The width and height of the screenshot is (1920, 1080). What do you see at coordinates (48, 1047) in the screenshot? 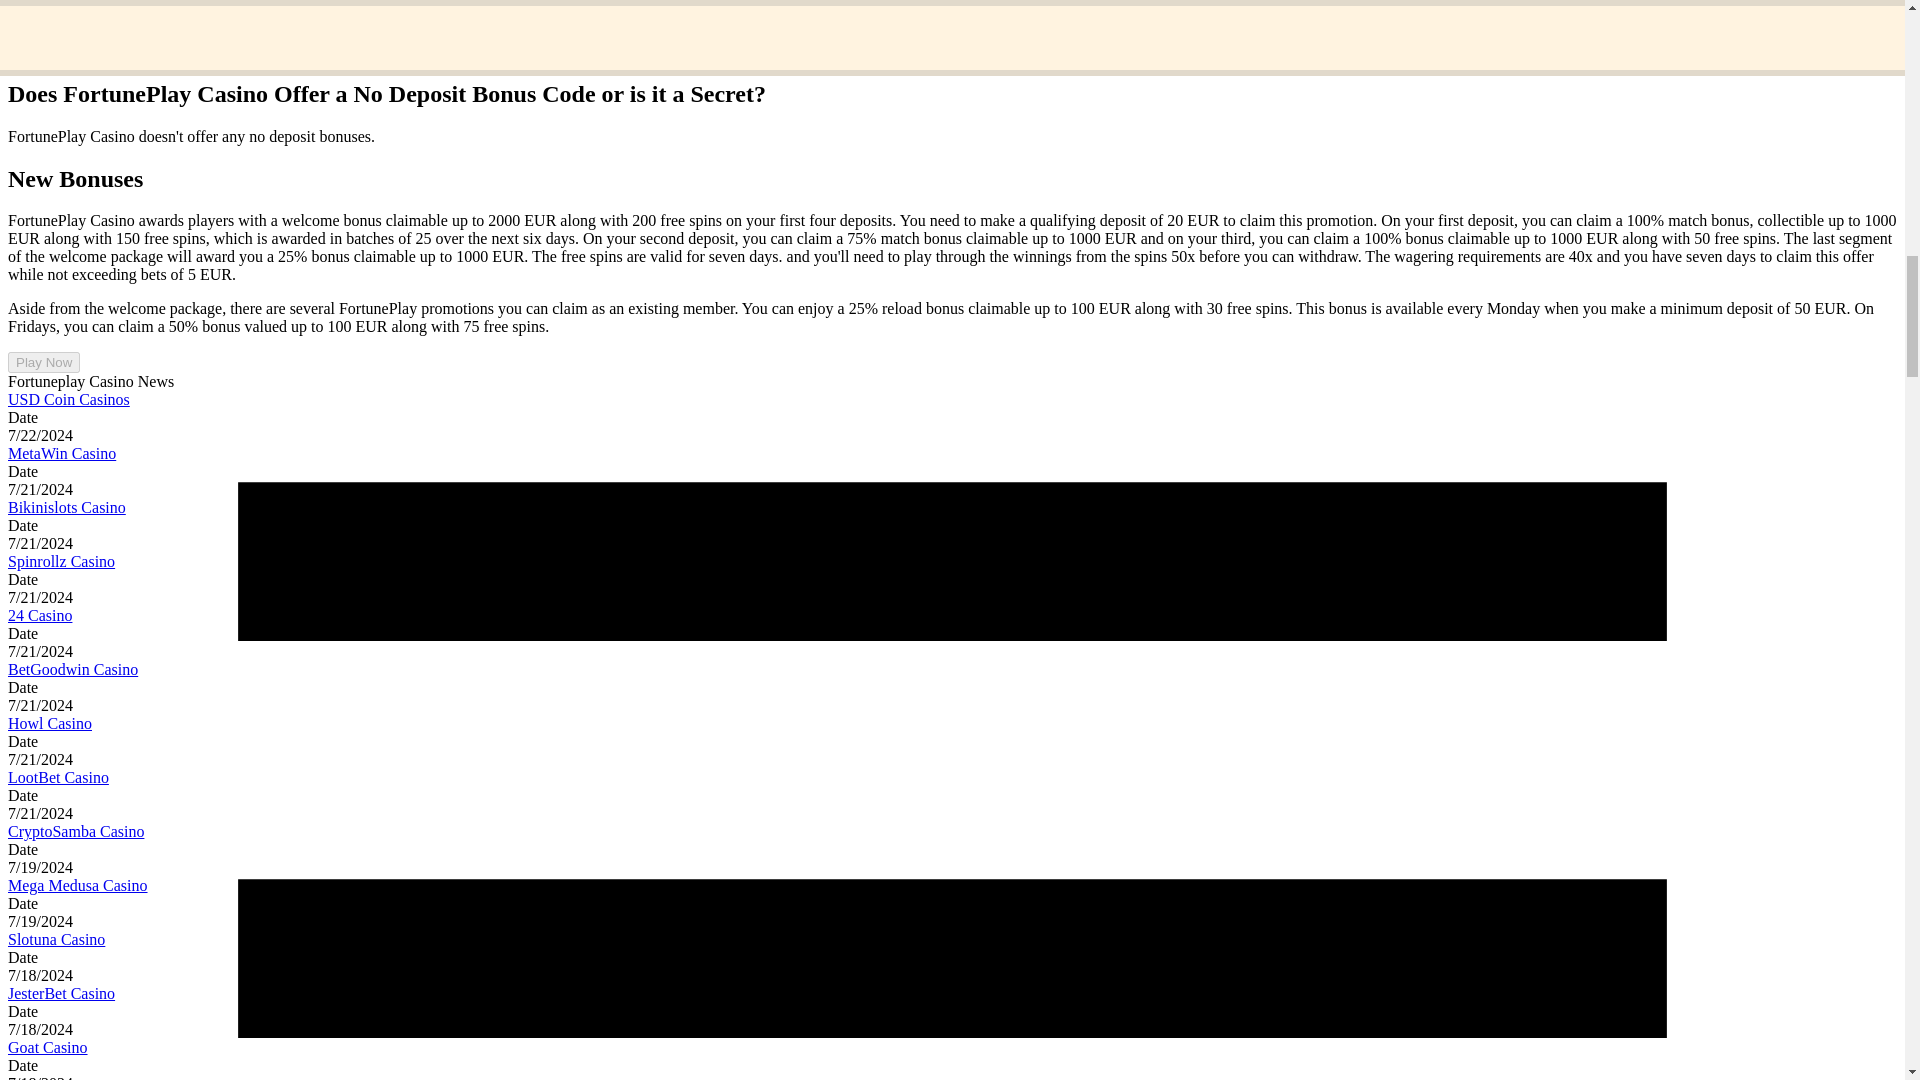
I see `Goat Casino` at bounding box center [48, 1047].